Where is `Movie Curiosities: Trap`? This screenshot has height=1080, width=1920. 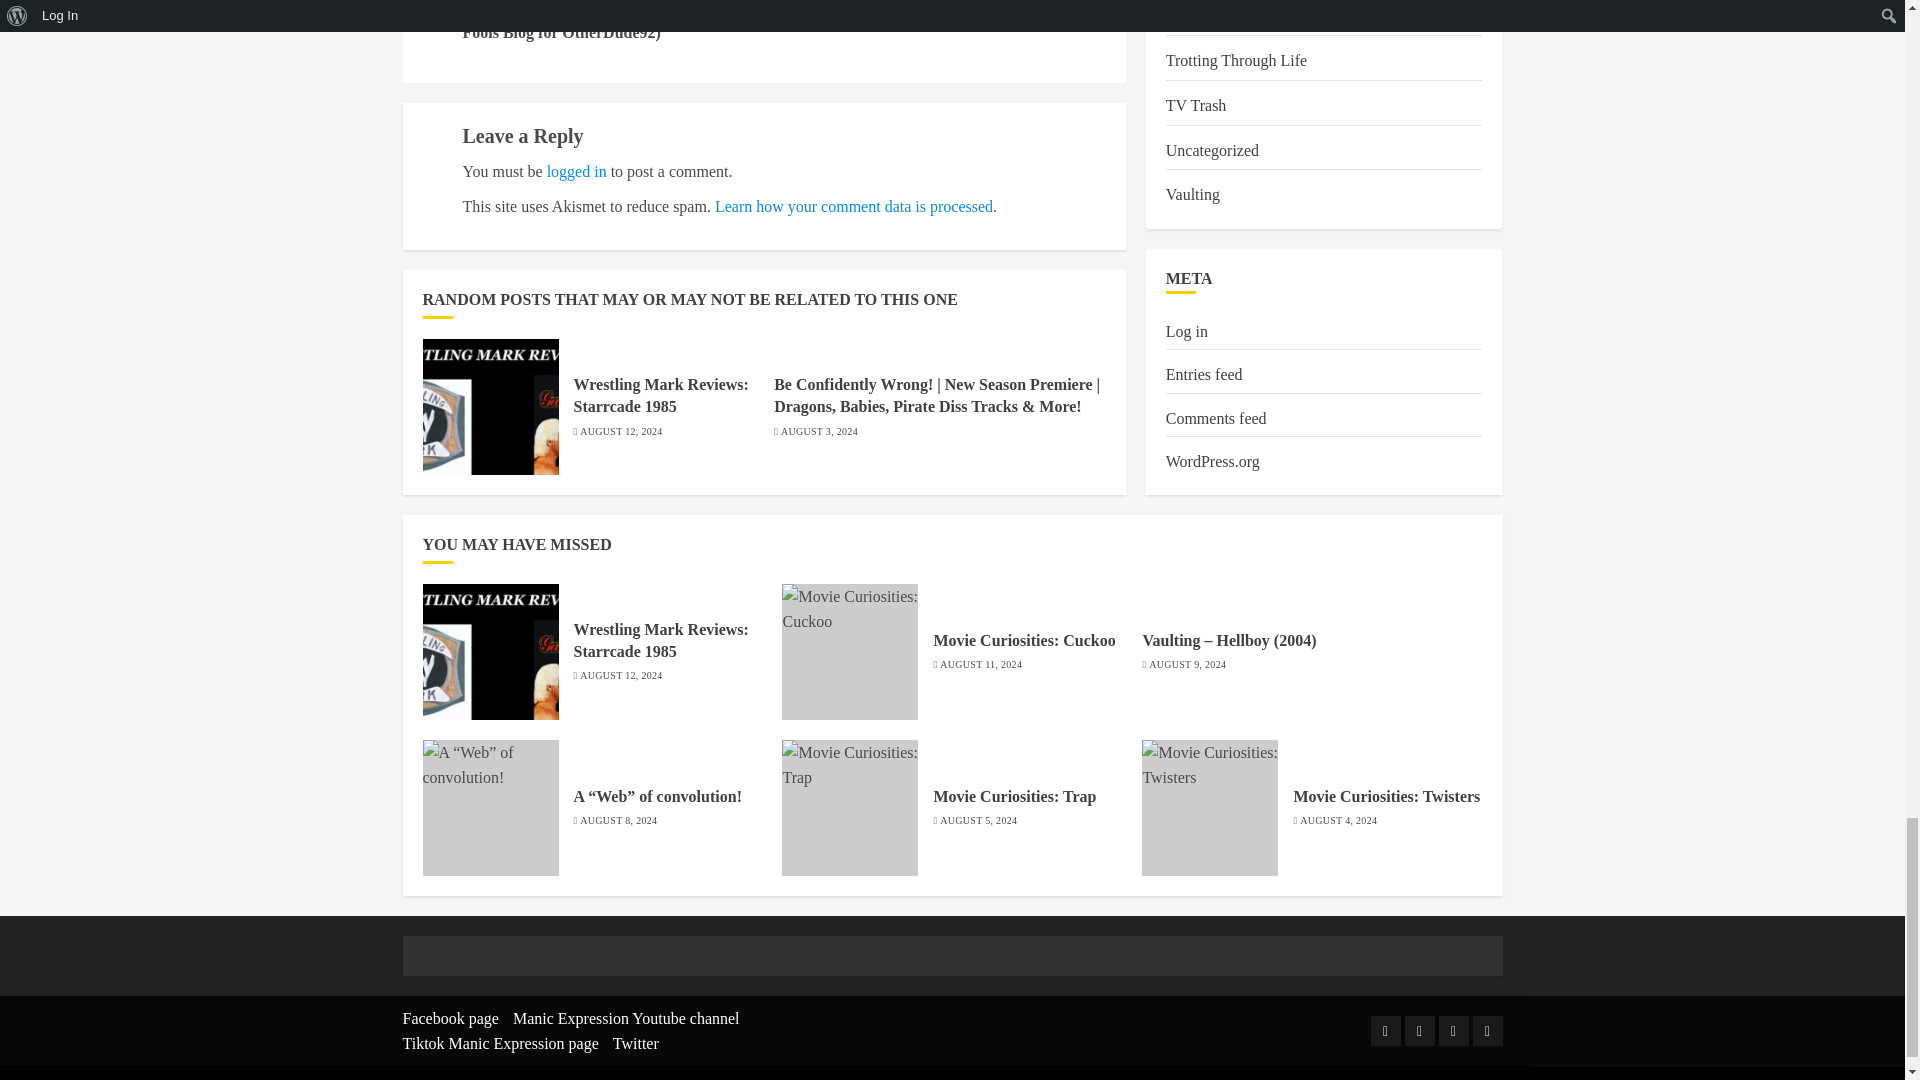 Movie Curiosities: Trap is located at coordinates (849, 807).